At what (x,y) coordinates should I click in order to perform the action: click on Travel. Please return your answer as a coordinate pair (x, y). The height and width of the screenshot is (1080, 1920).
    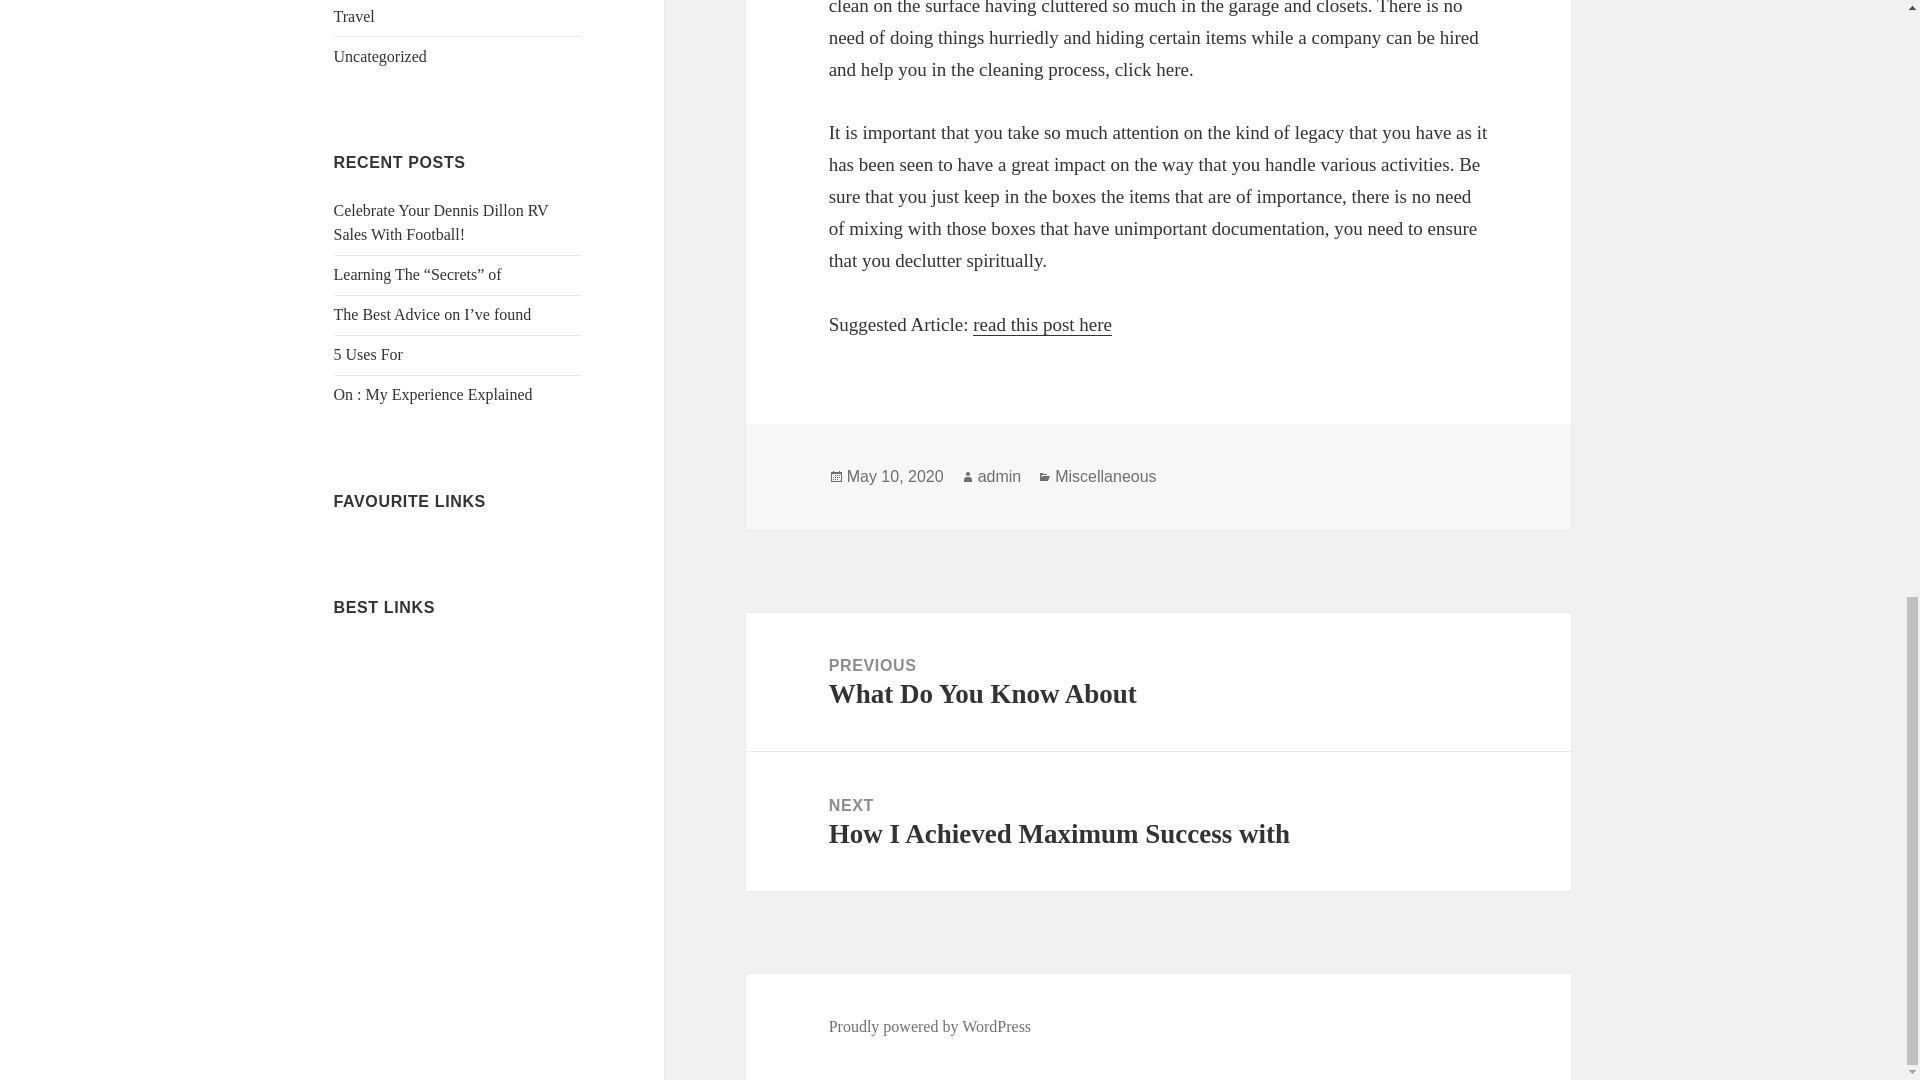
    Looking at the image, I should click on (354, 16).